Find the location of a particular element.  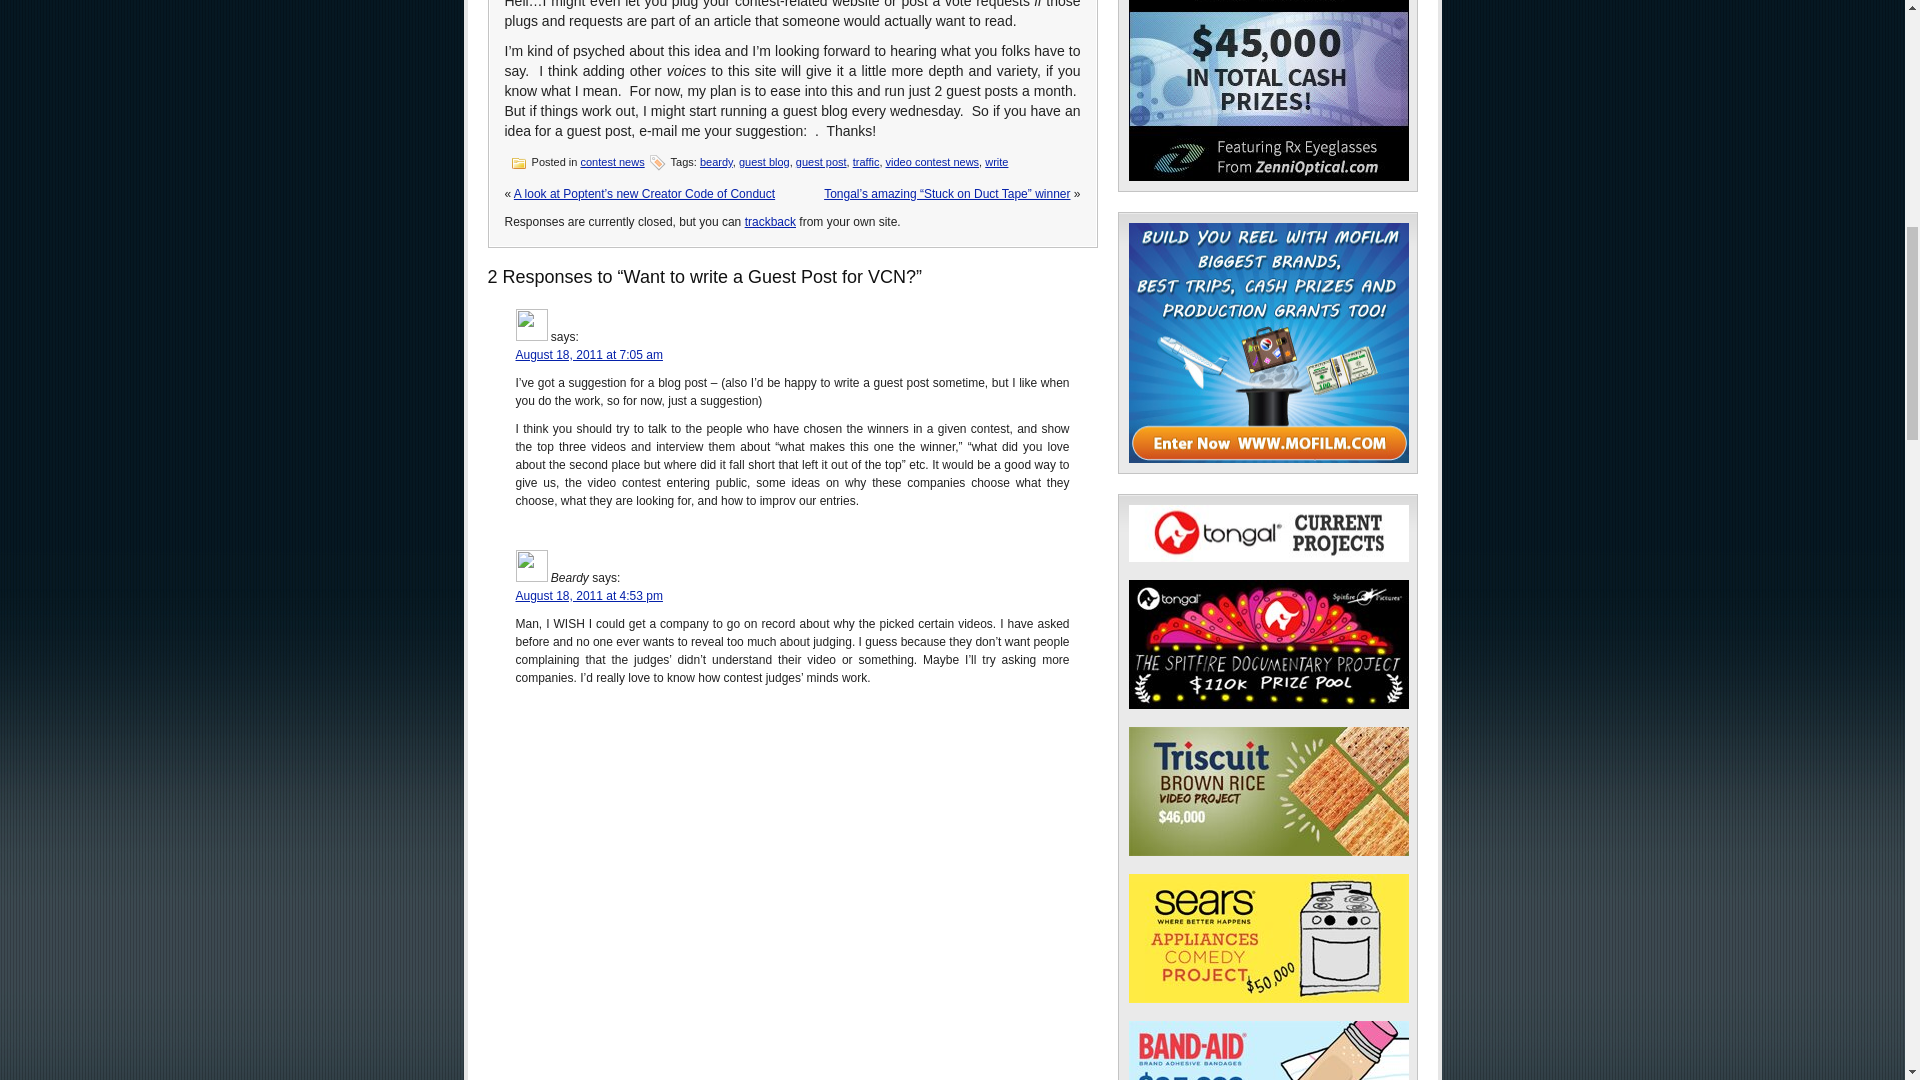

video contest news is located at coordinates (932, 162).